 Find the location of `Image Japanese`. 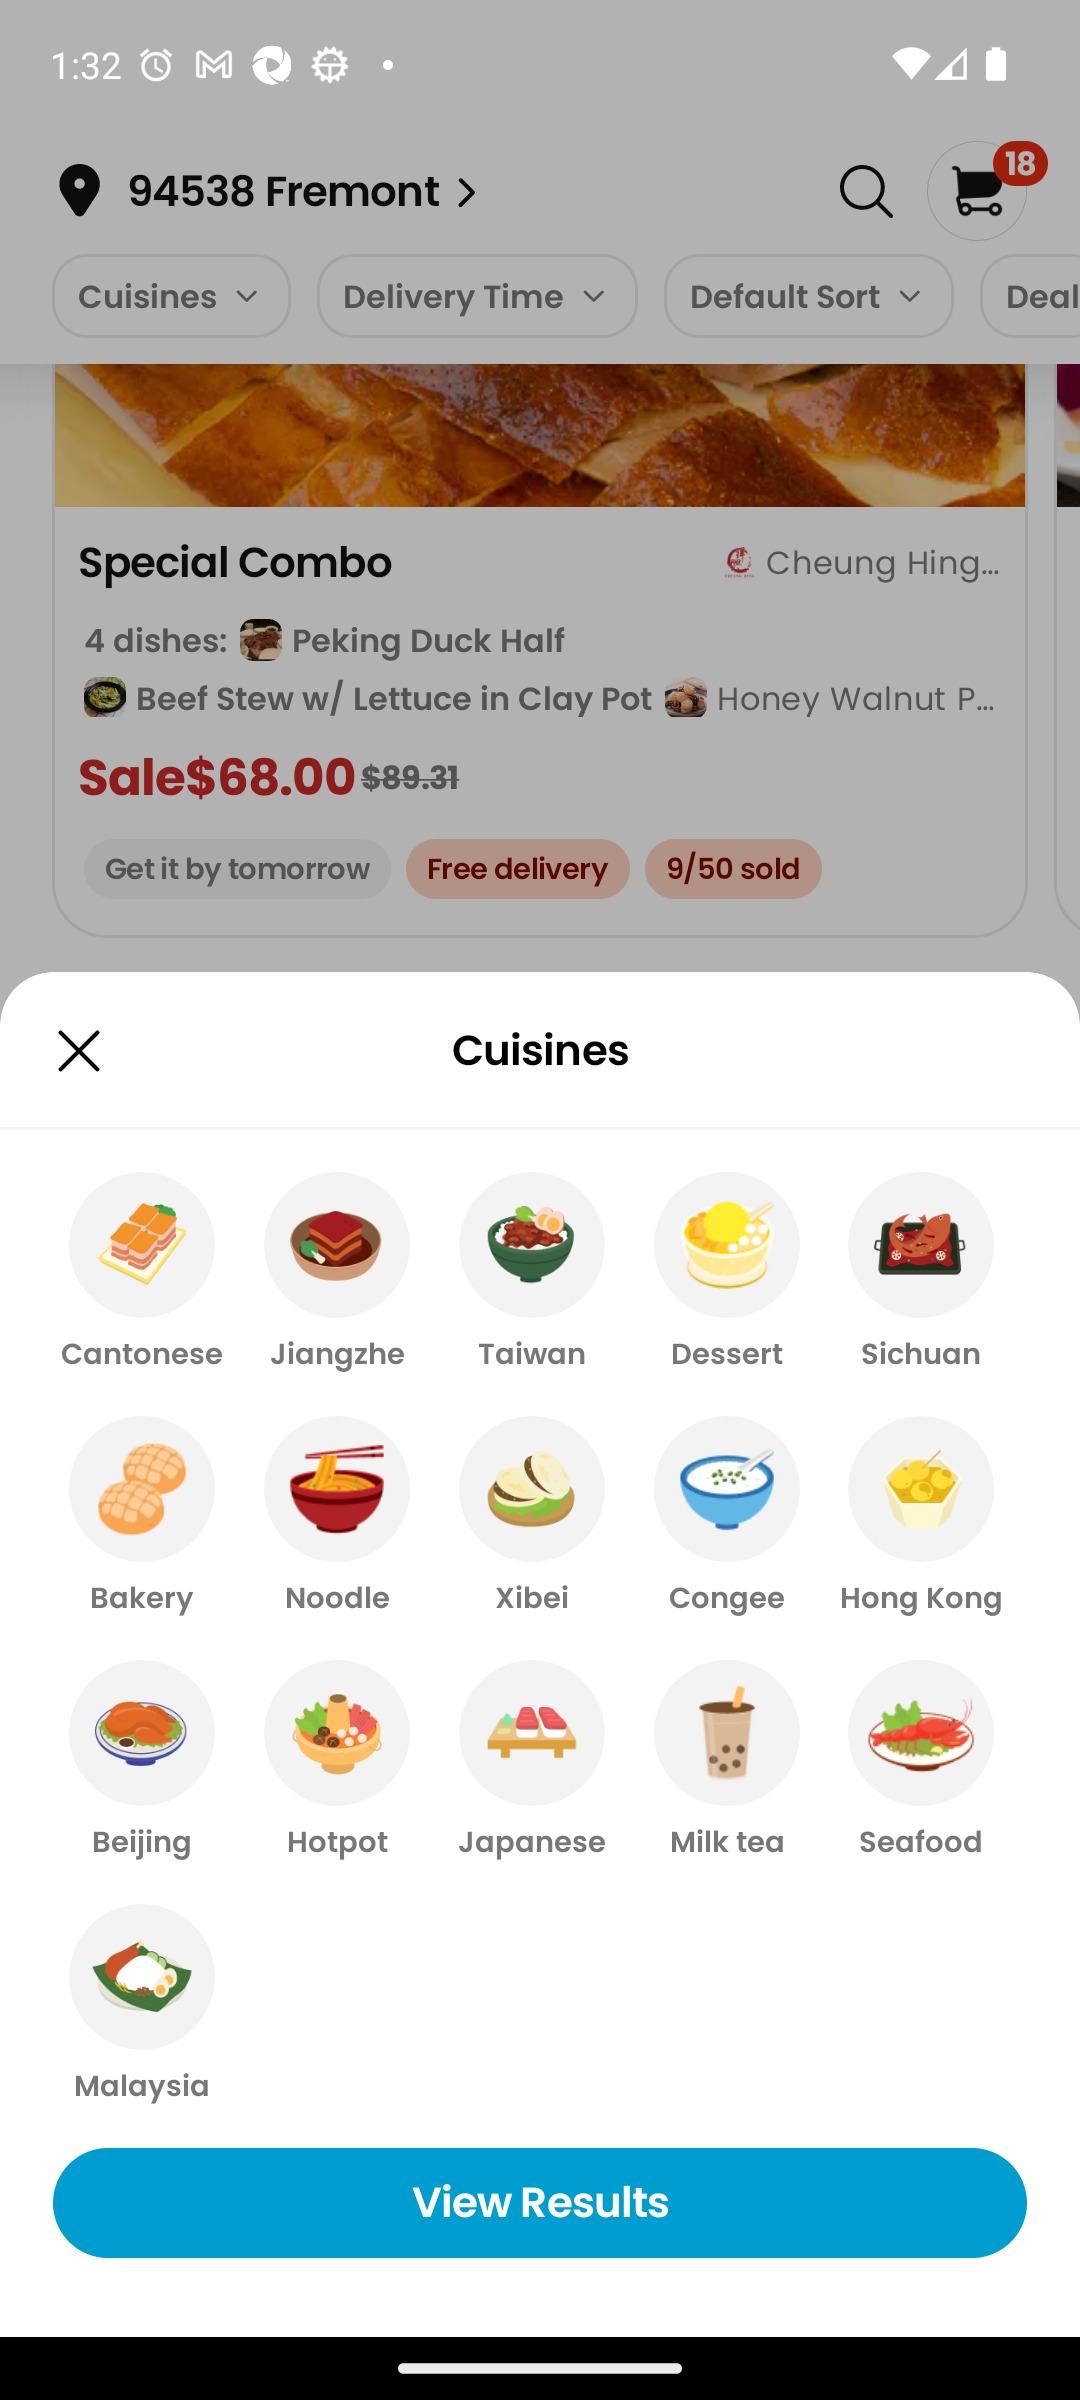

Image Japanese is located at coordinates (532, 1761).